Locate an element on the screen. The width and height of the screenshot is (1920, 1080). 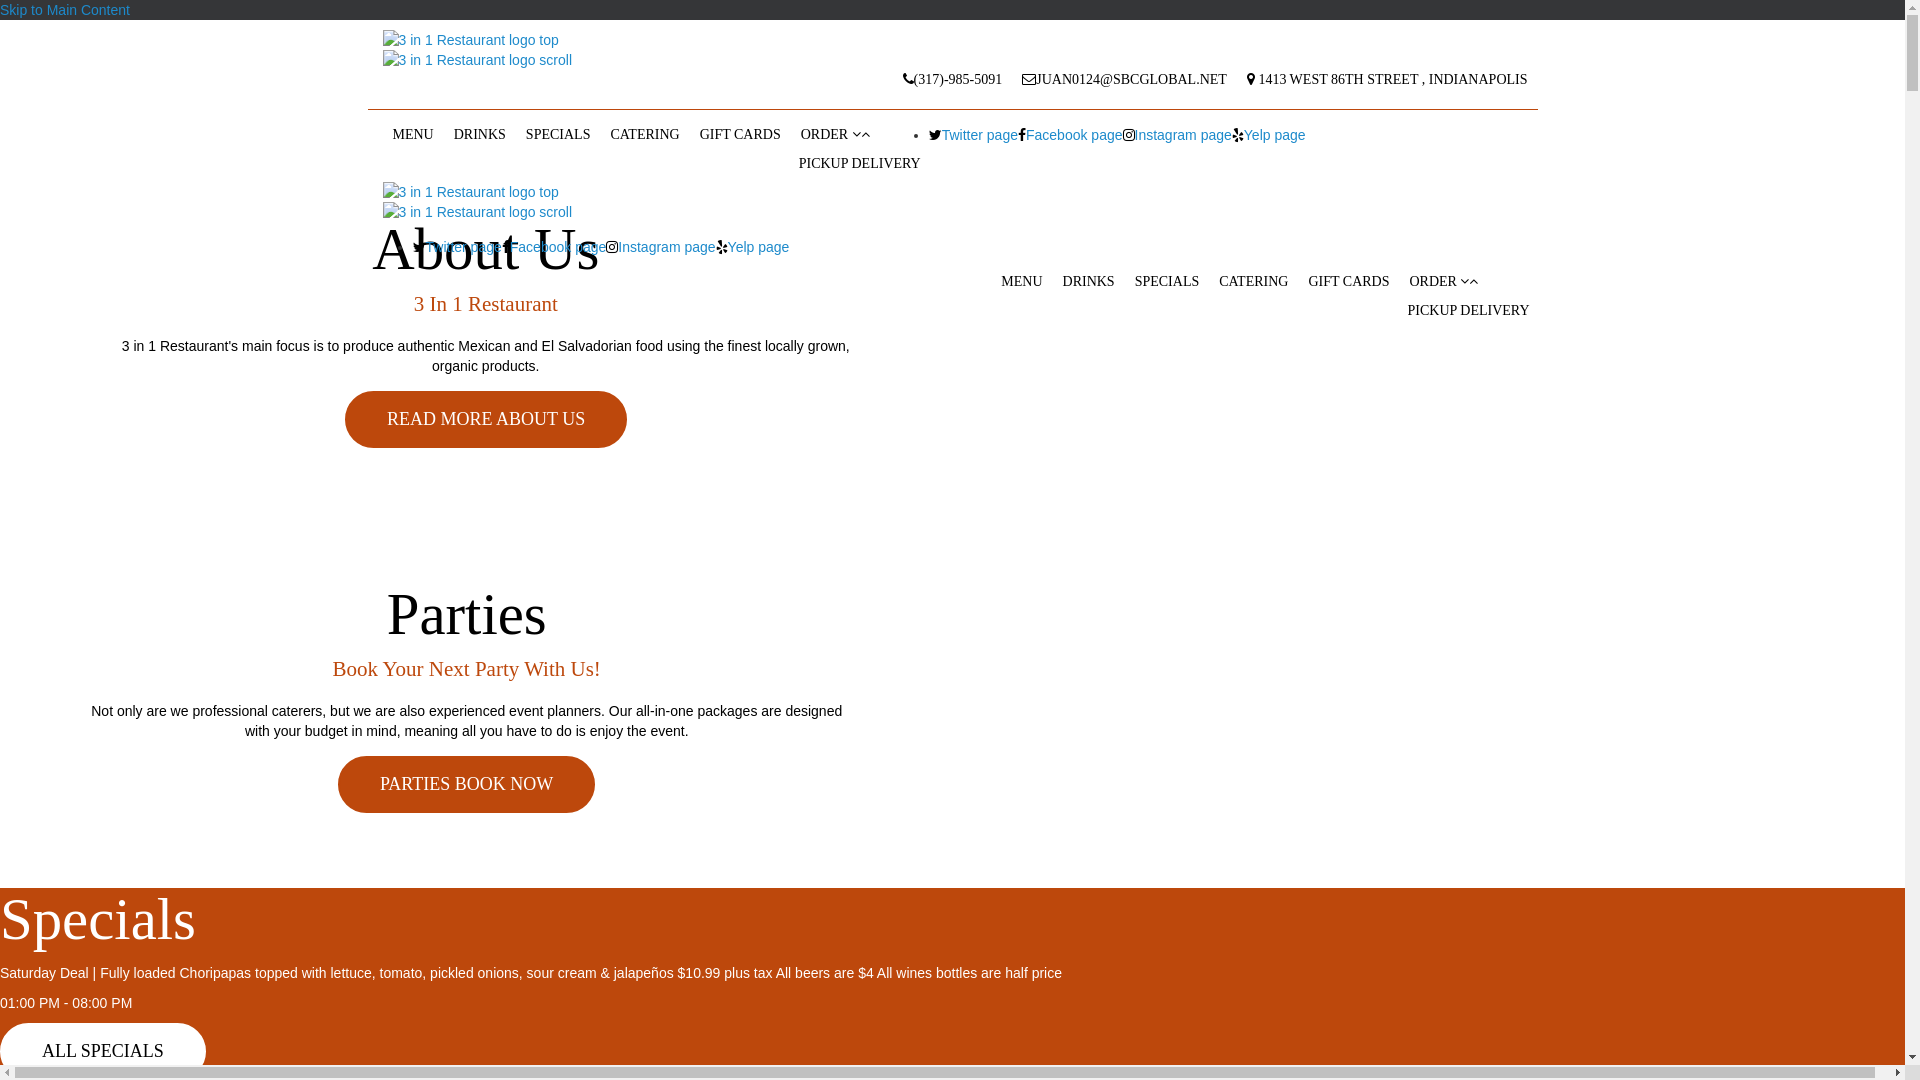
the video sound on or off is located at coordinates (94, 13).